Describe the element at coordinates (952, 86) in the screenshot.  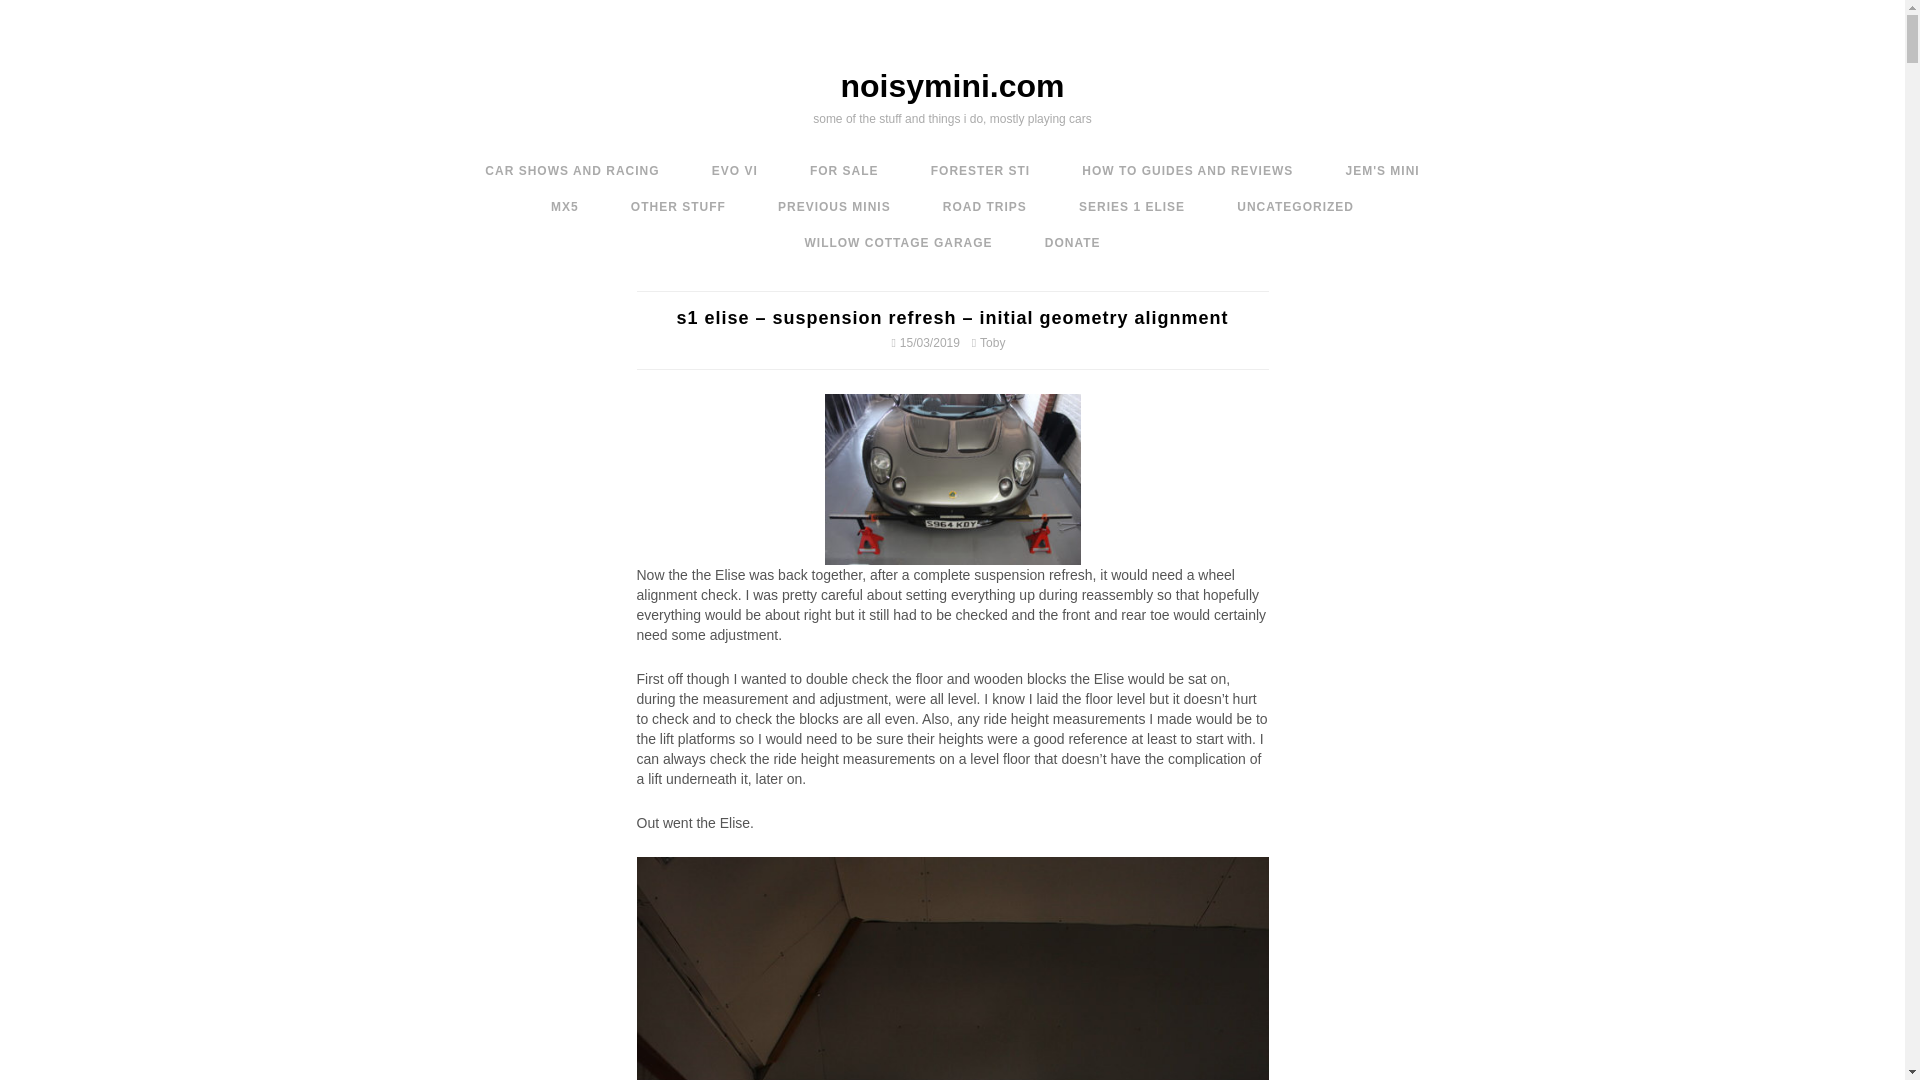
I see `noisymini.com` at that location.